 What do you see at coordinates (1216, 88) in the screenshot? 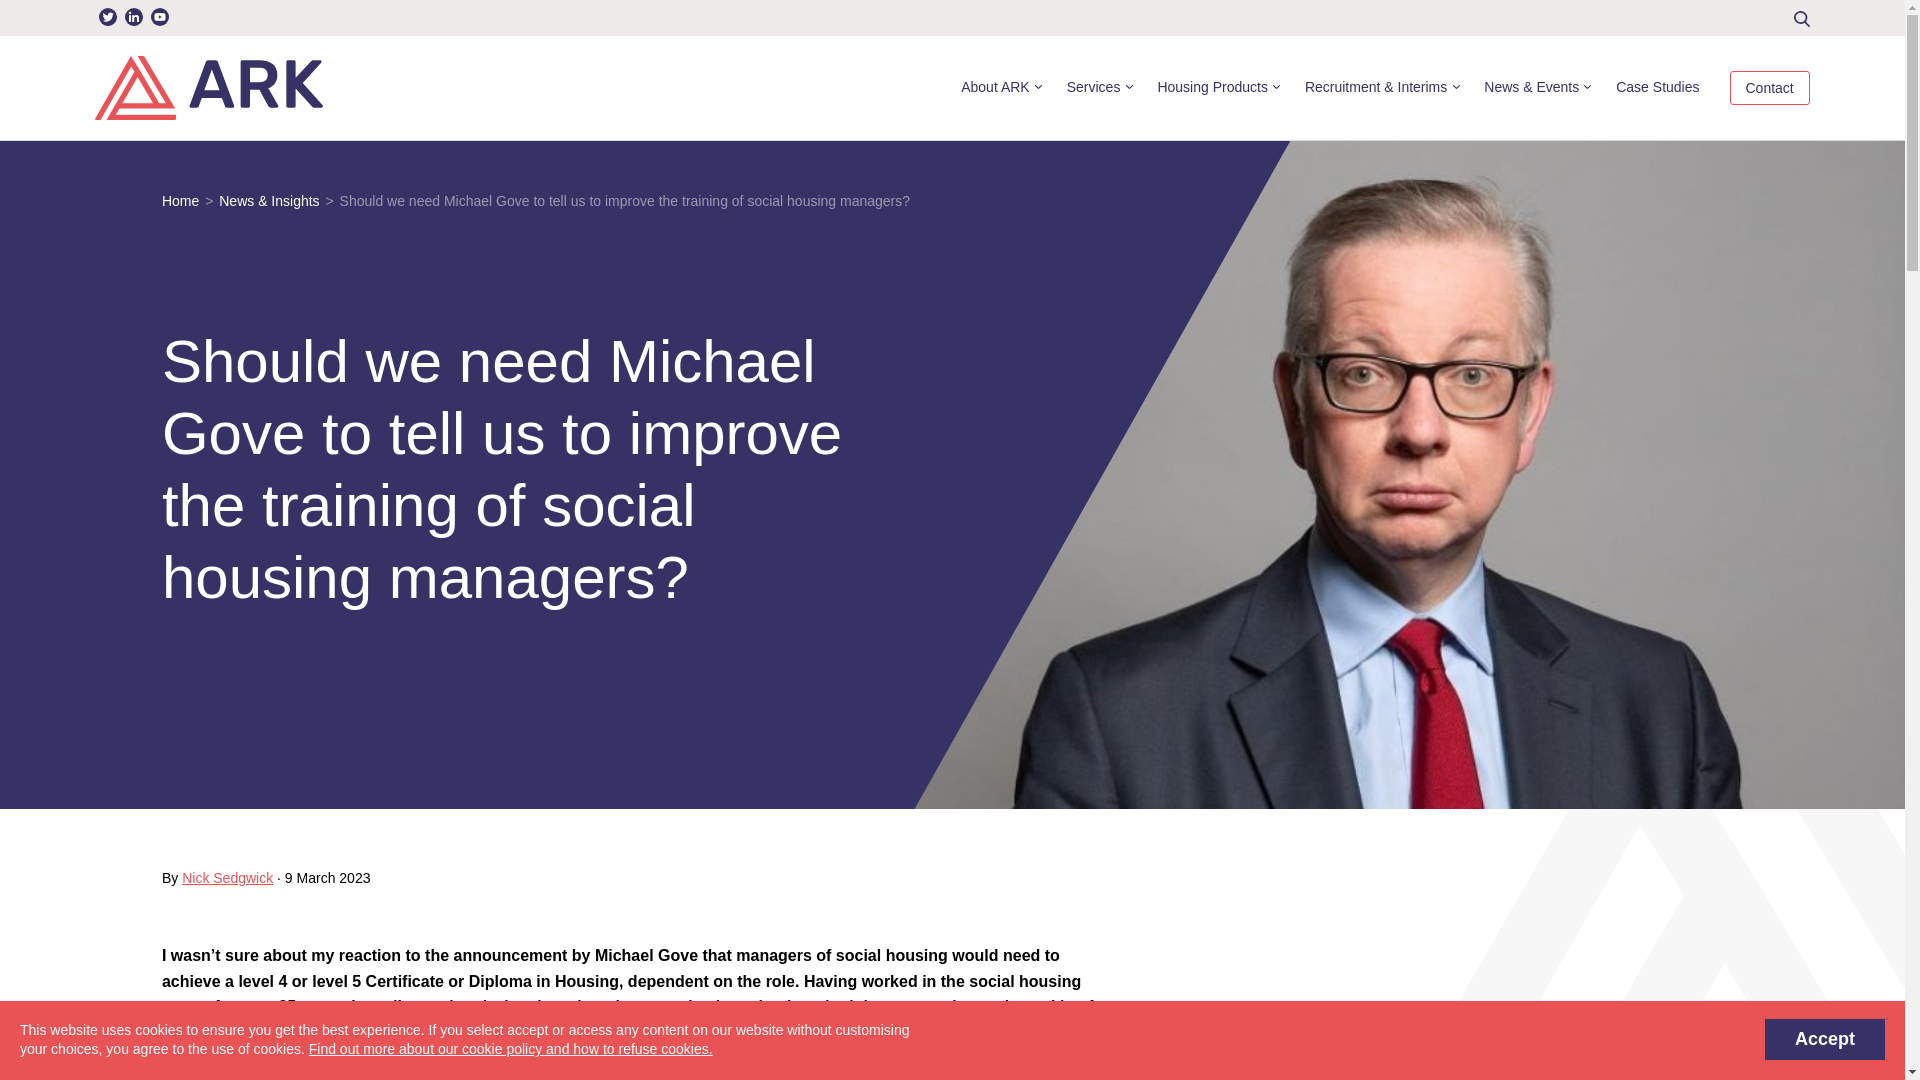
I see `Housing Products` at bounding box center [1216, 88].